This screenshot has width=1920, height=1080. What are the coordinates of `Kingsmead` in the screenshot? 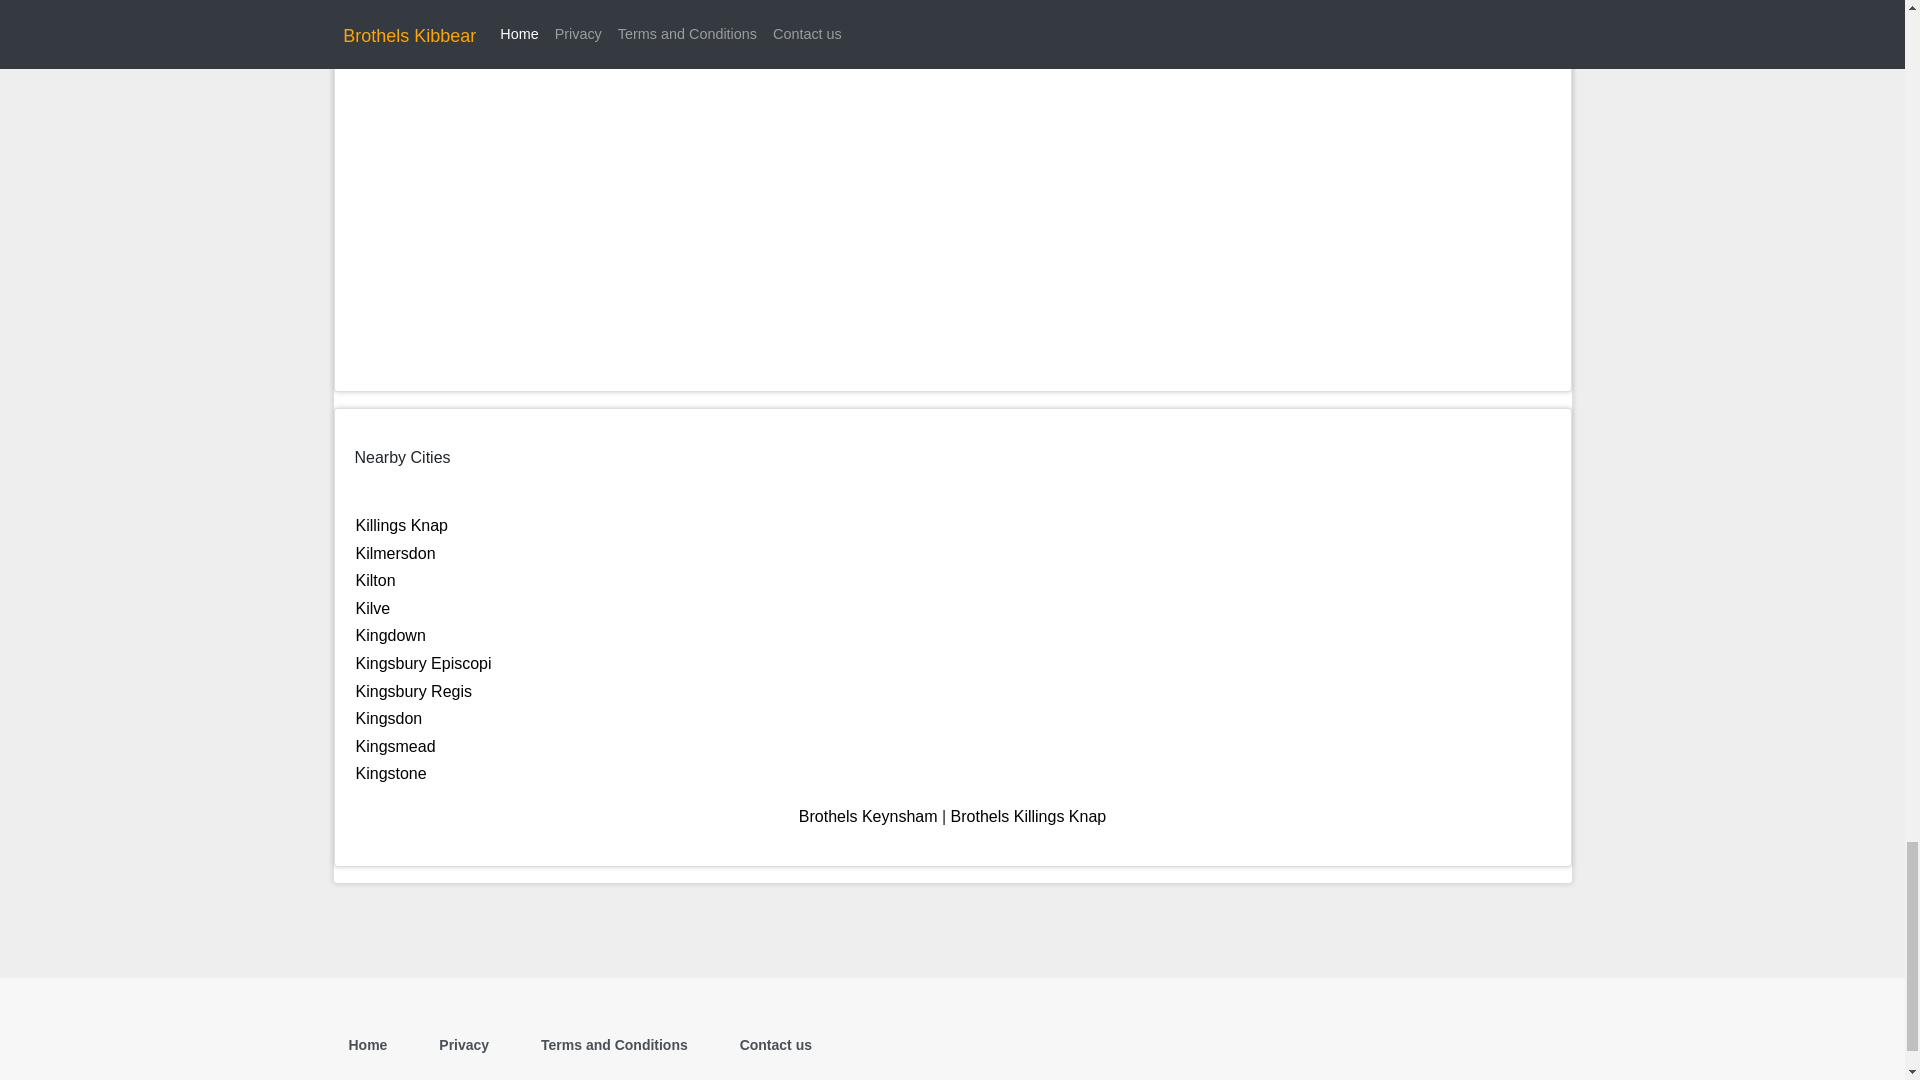 It's located at (395, 746).